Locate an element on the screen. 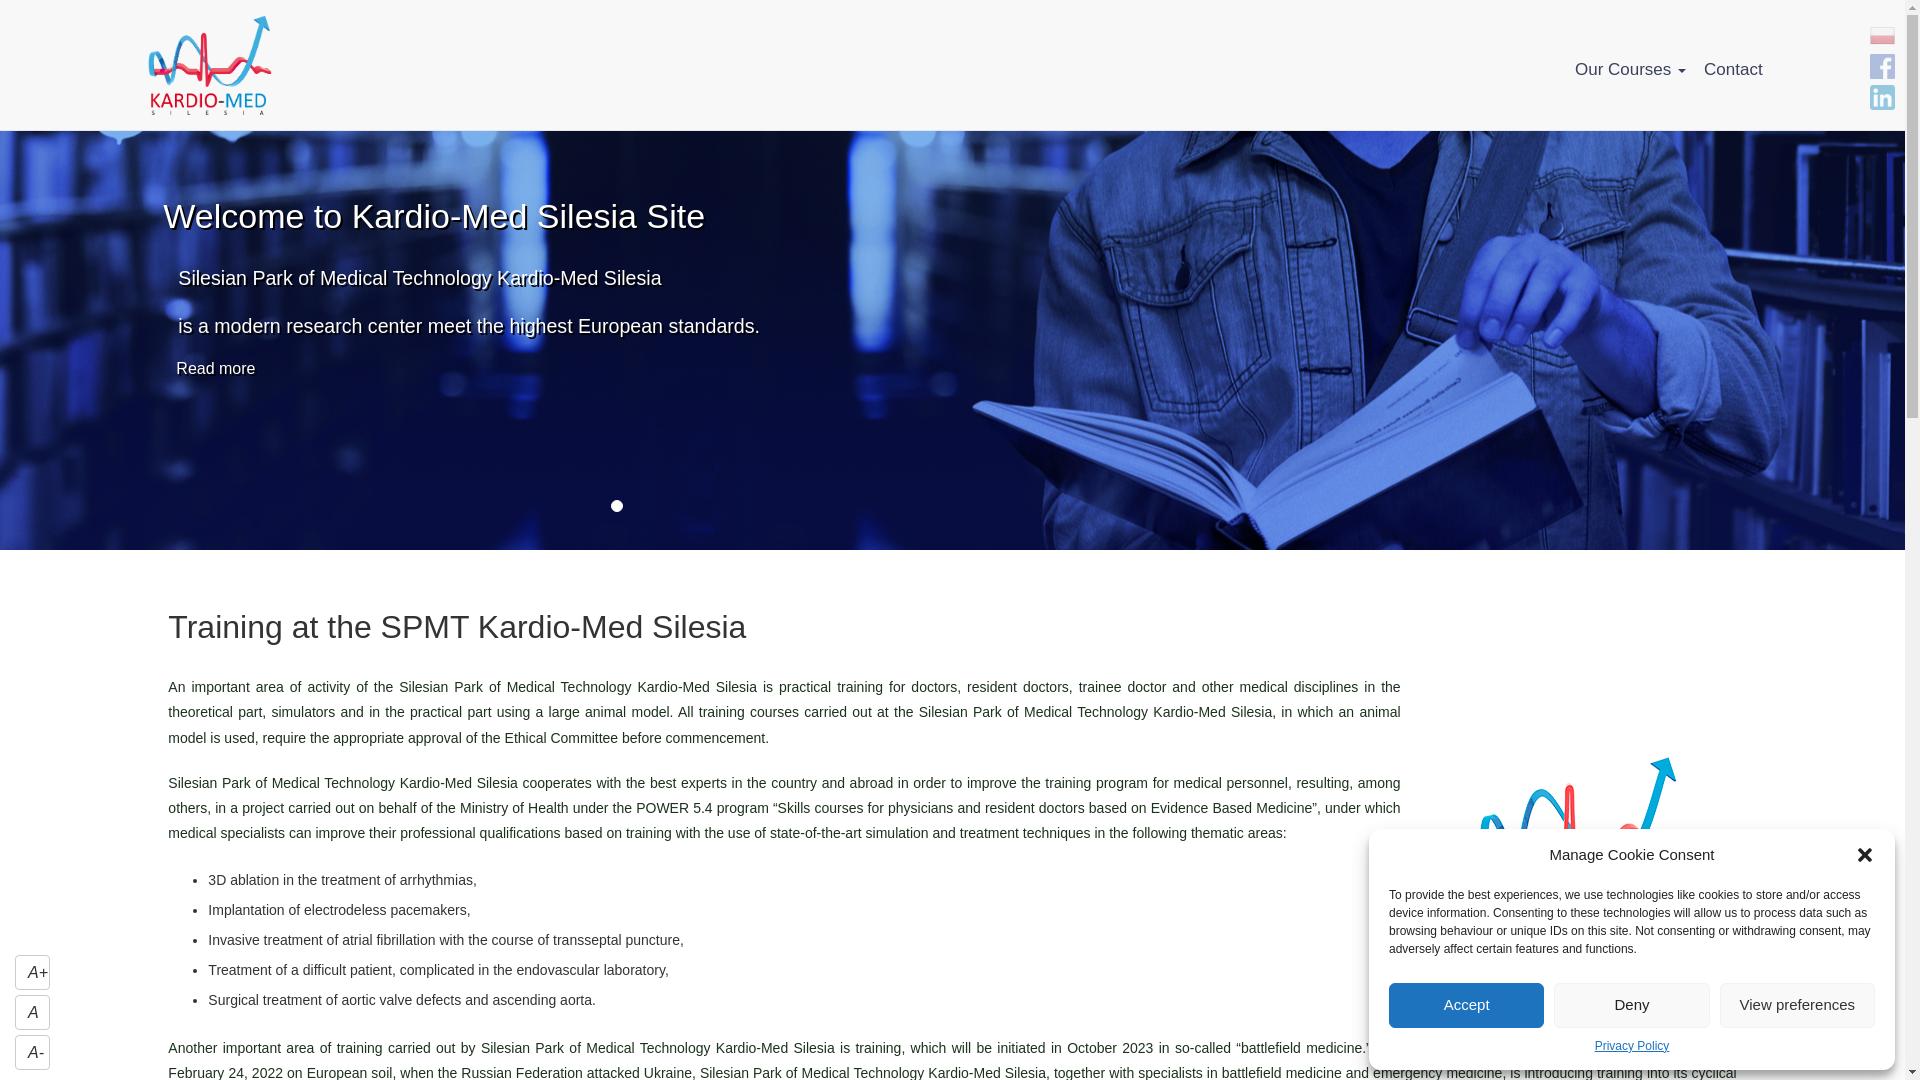  Contact is located at coordinates (1732, 69).